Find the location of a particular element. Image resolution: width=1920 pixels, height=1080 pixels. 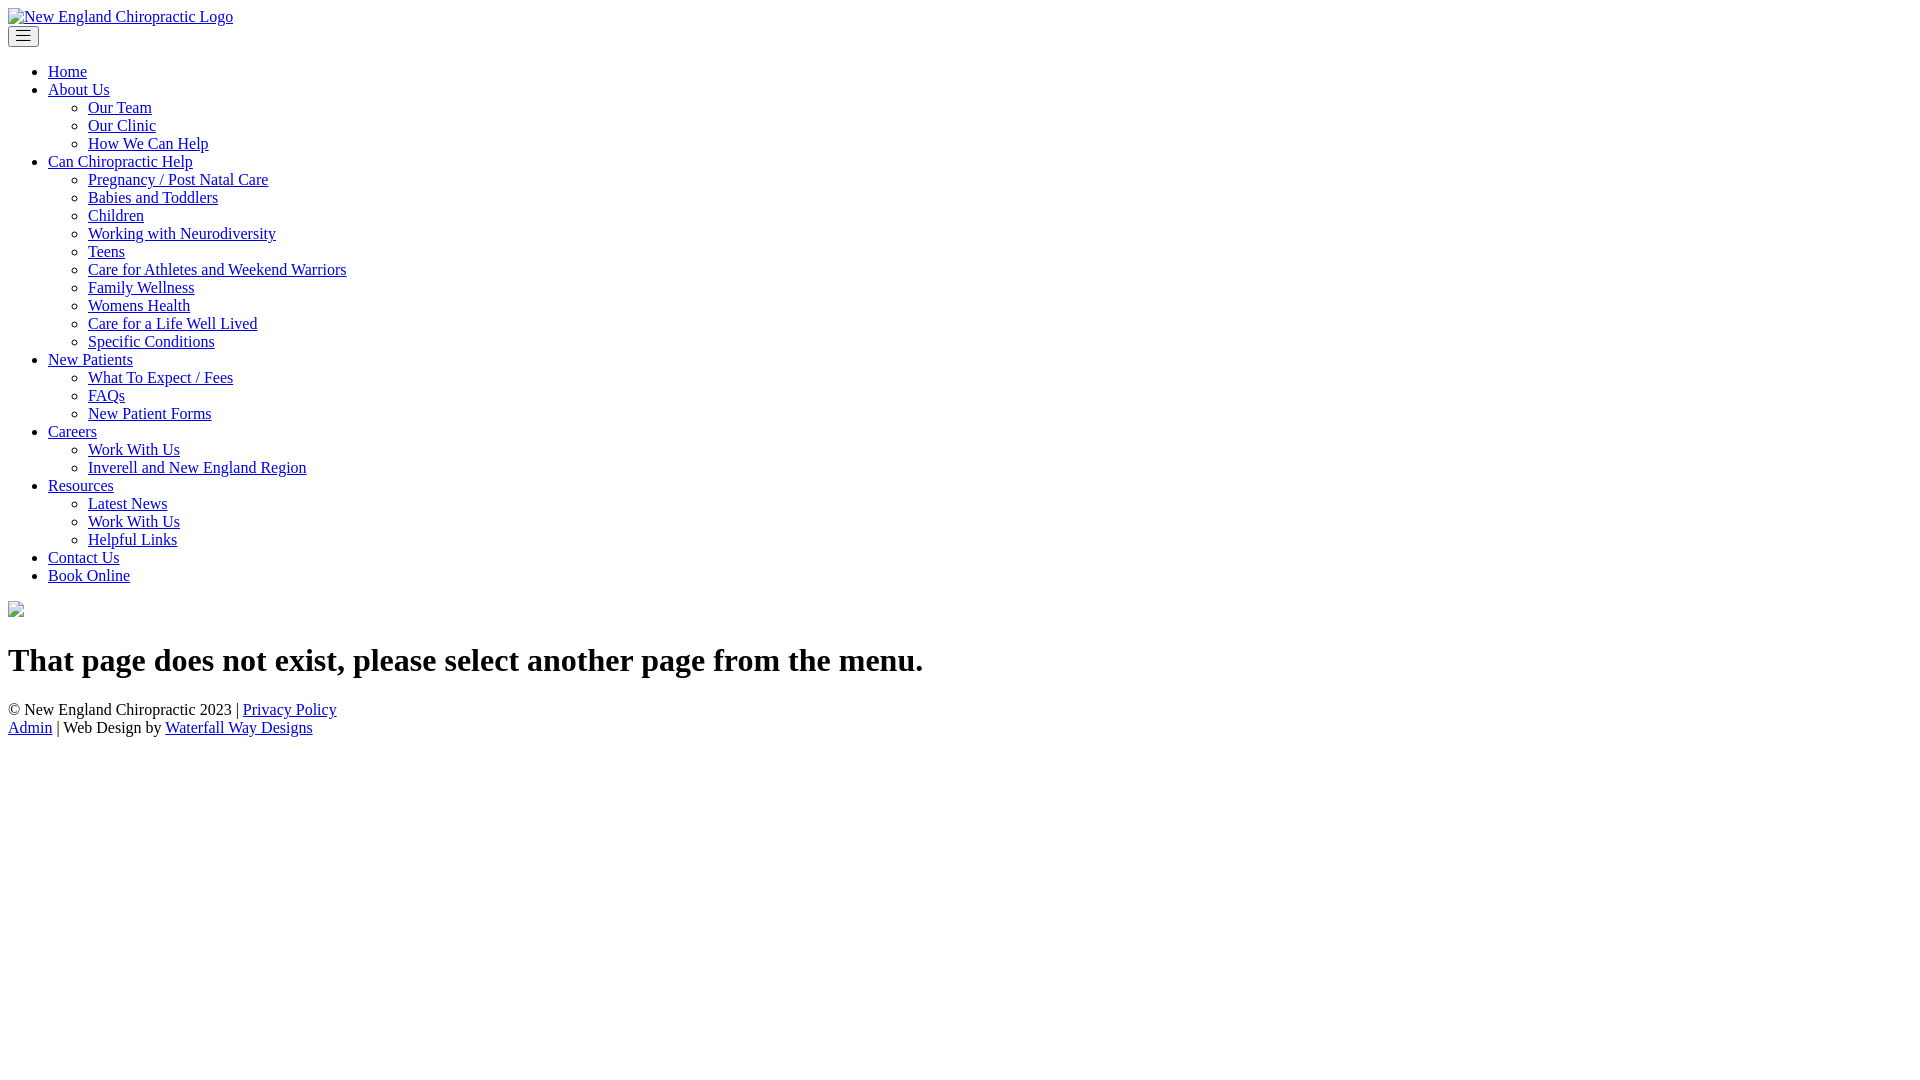

Care for Athletes and Weekend Warriors is located at coordinates (218, 270).